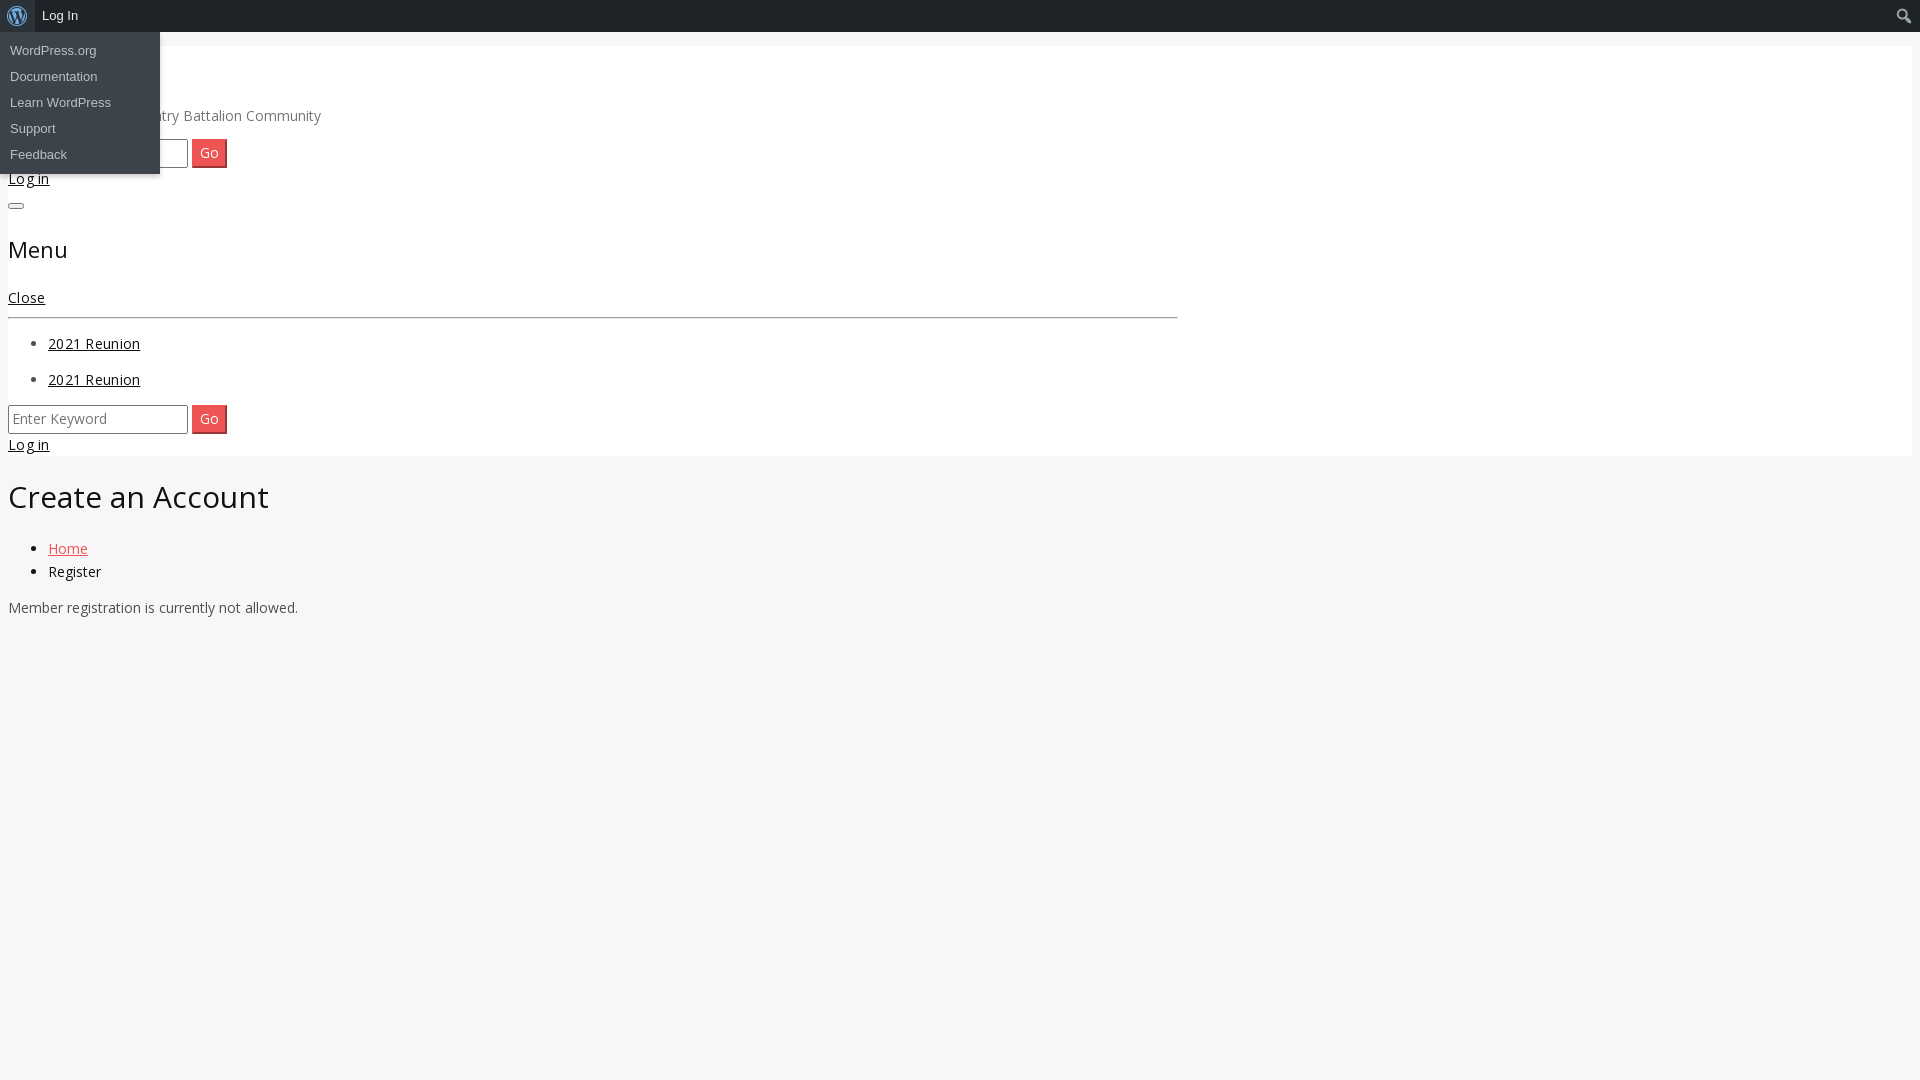 The image size is (1920, 1080). I want to click on 1st LAI, so click(70, 68).